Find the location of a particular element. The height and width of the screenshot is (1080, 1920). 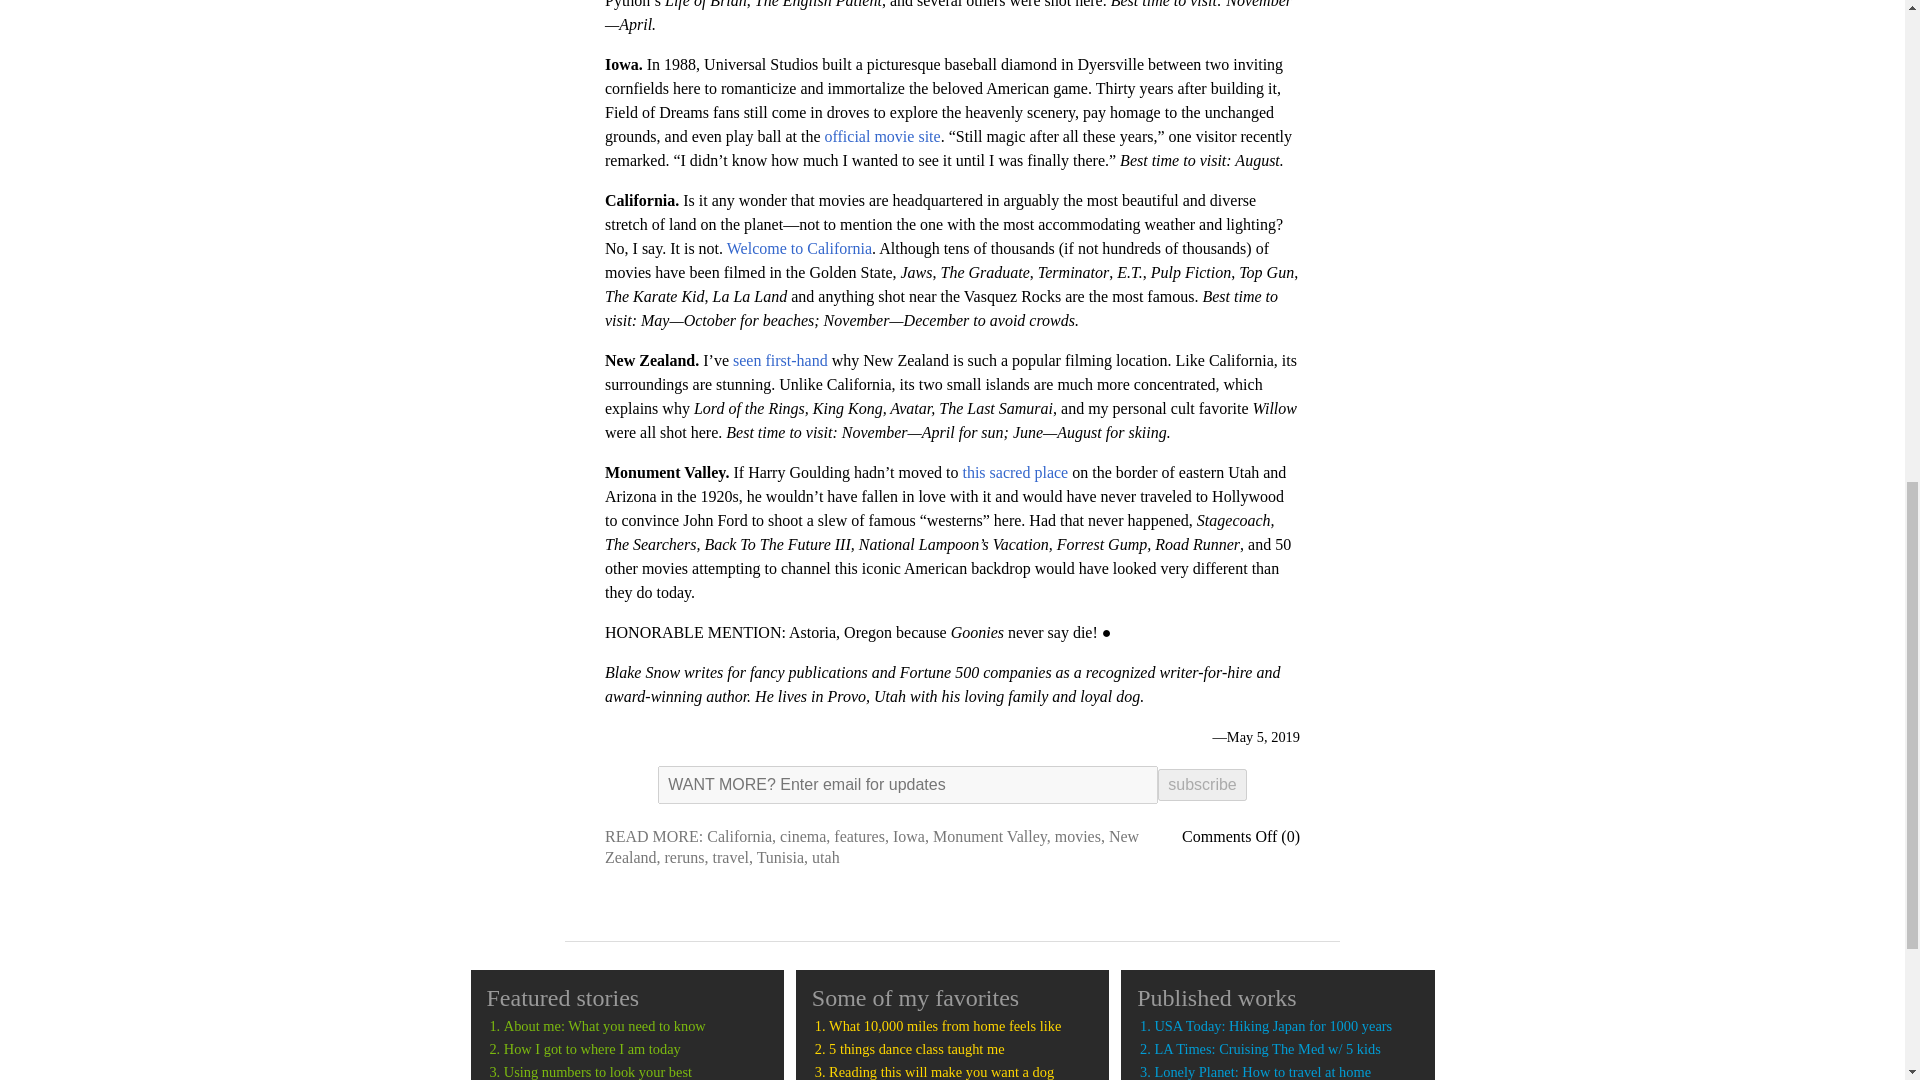

official movie site is located at coordinates (882, 136).